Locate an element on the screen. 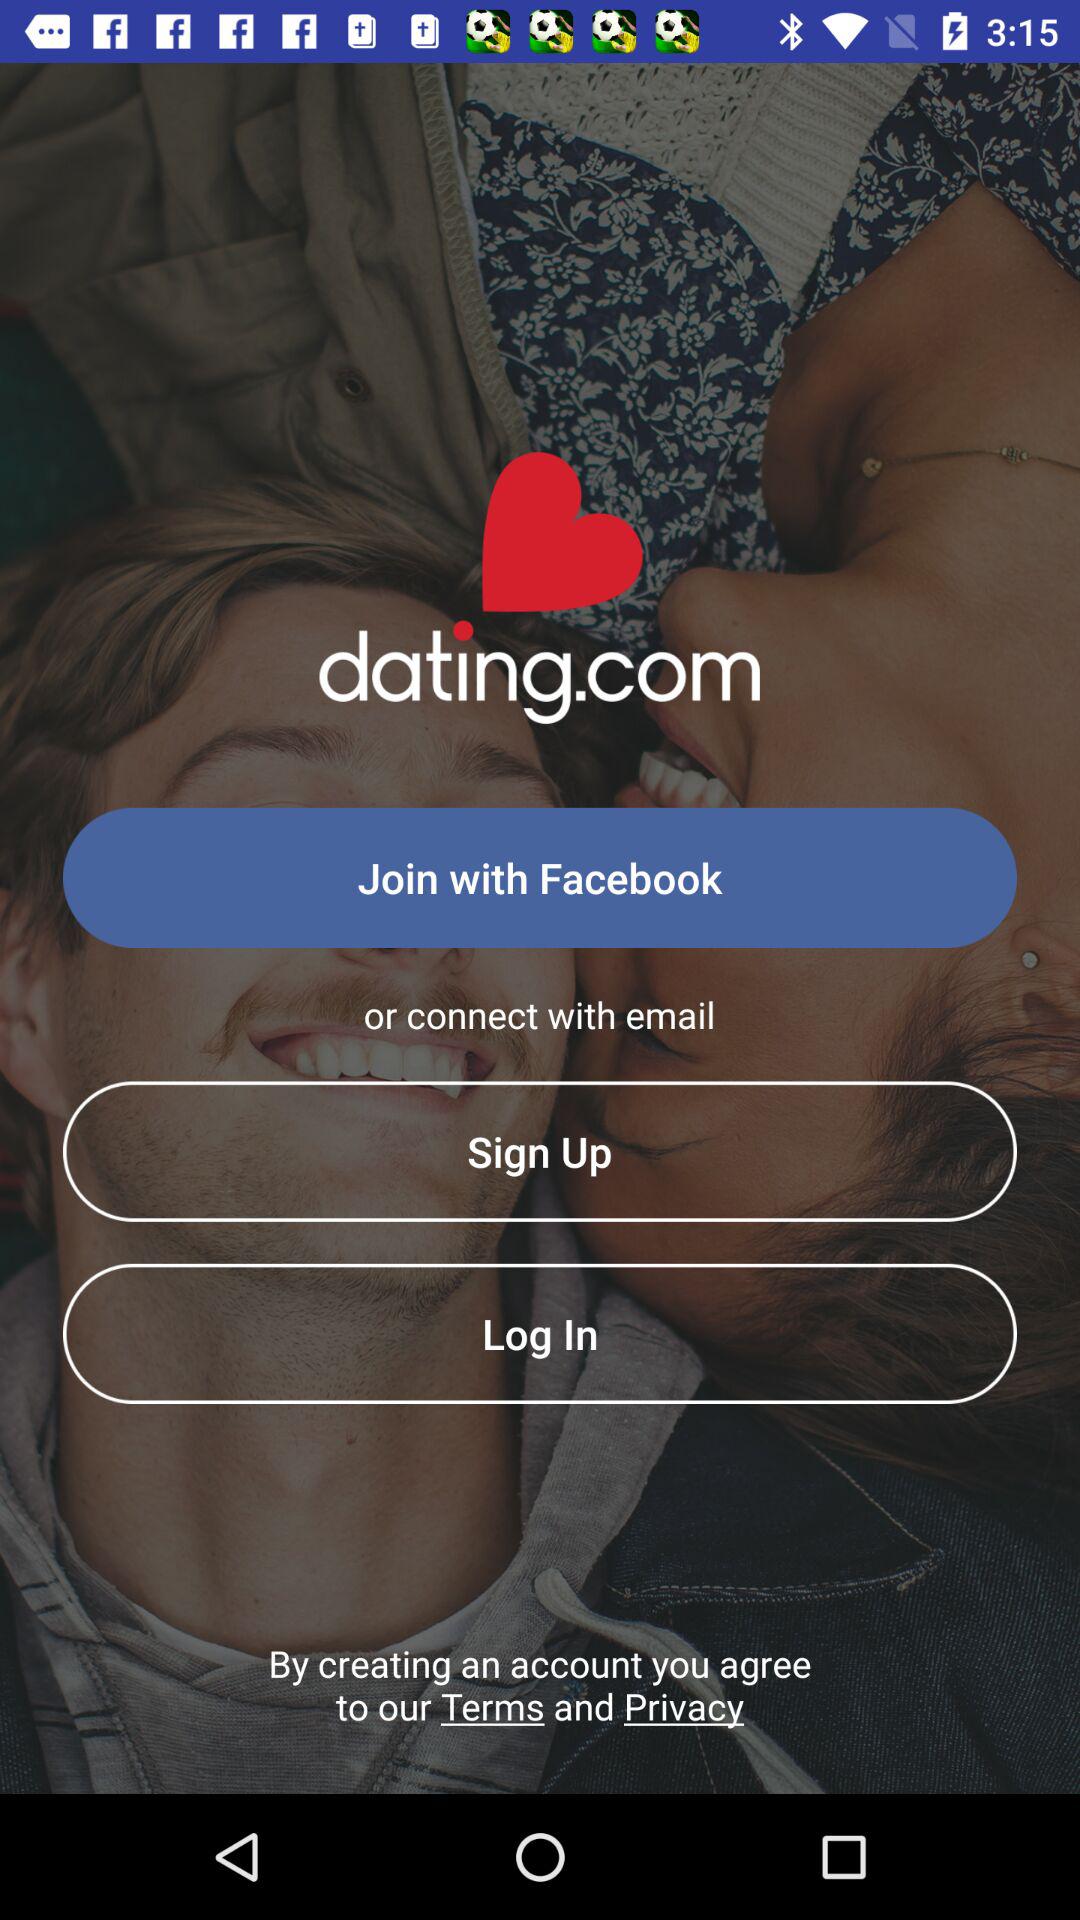 Image resolution: width=1080 pixels, height=1920 pixels. launch the icon above the log in icon is located at coordinates (540, 1151).